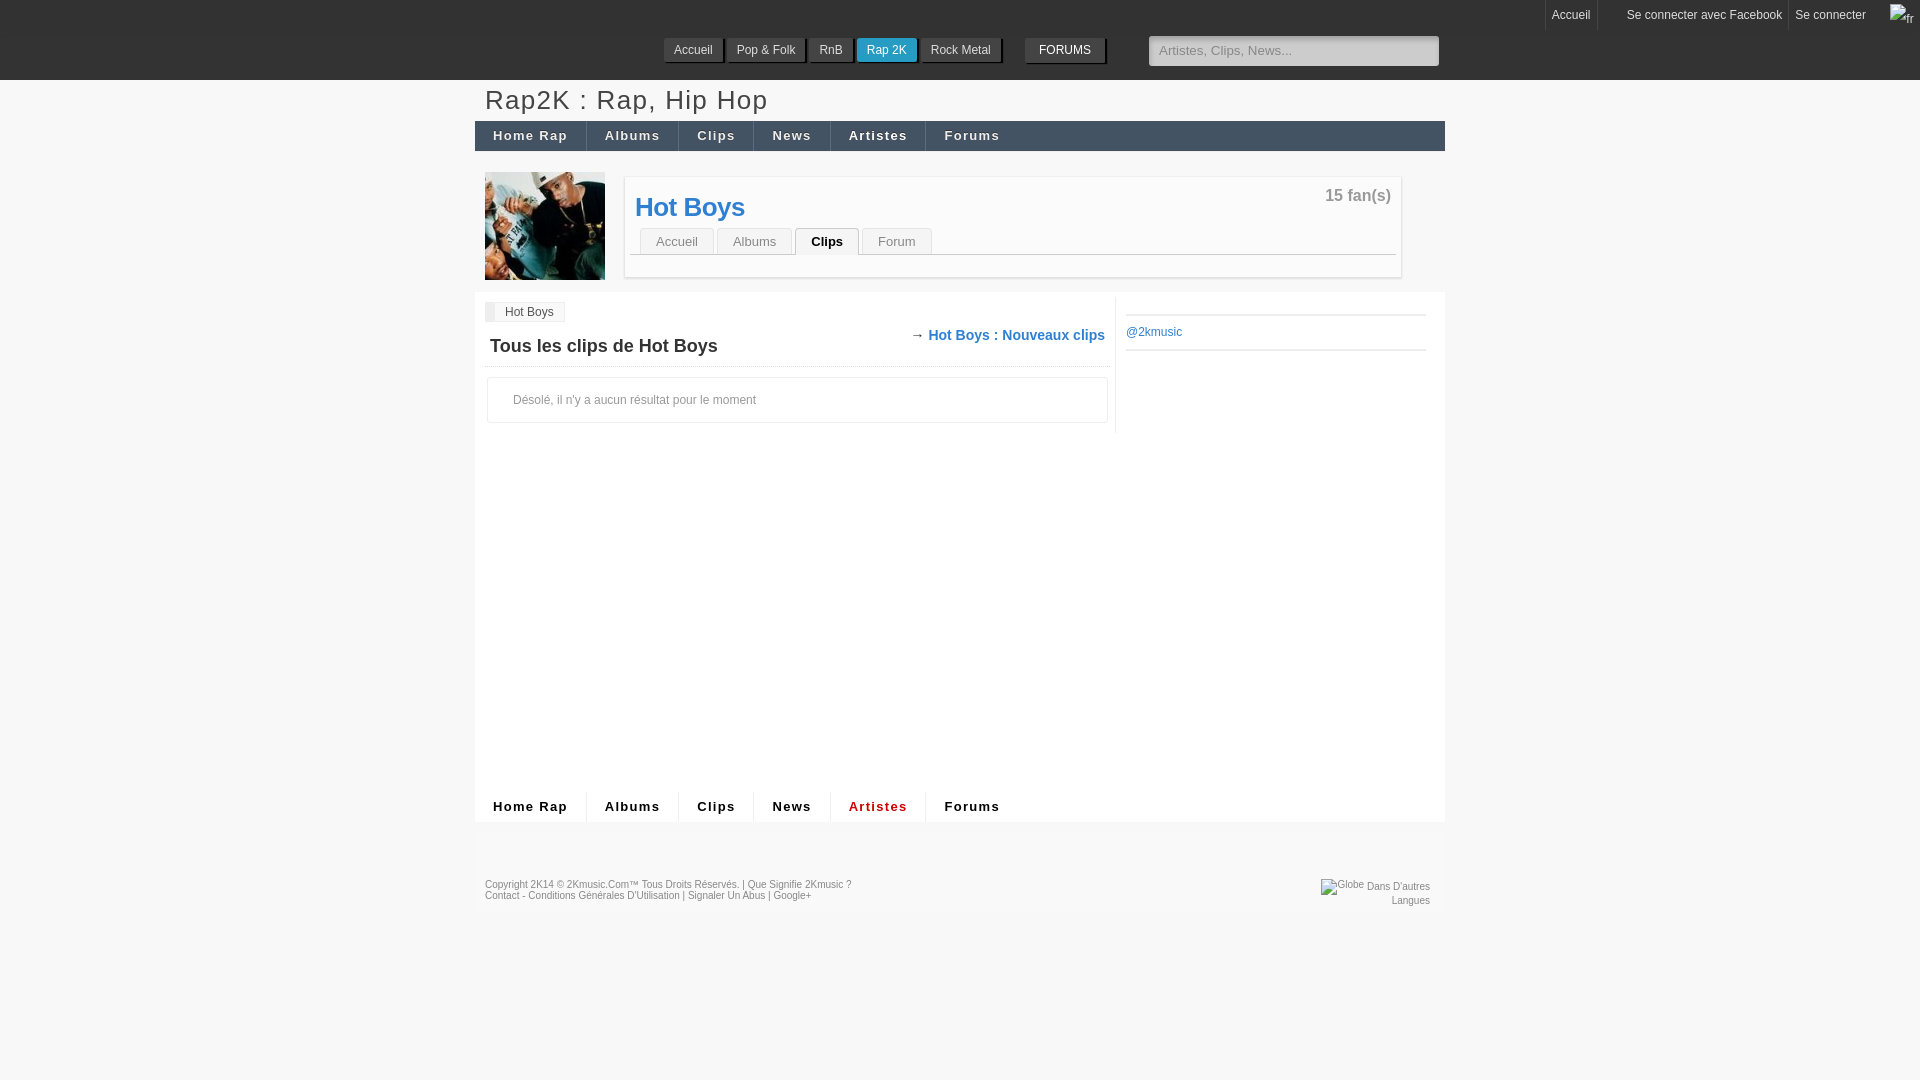 The width and height of the screenshot is (1920, 1080). I want to click on Rap 2K, so click(887, 50).